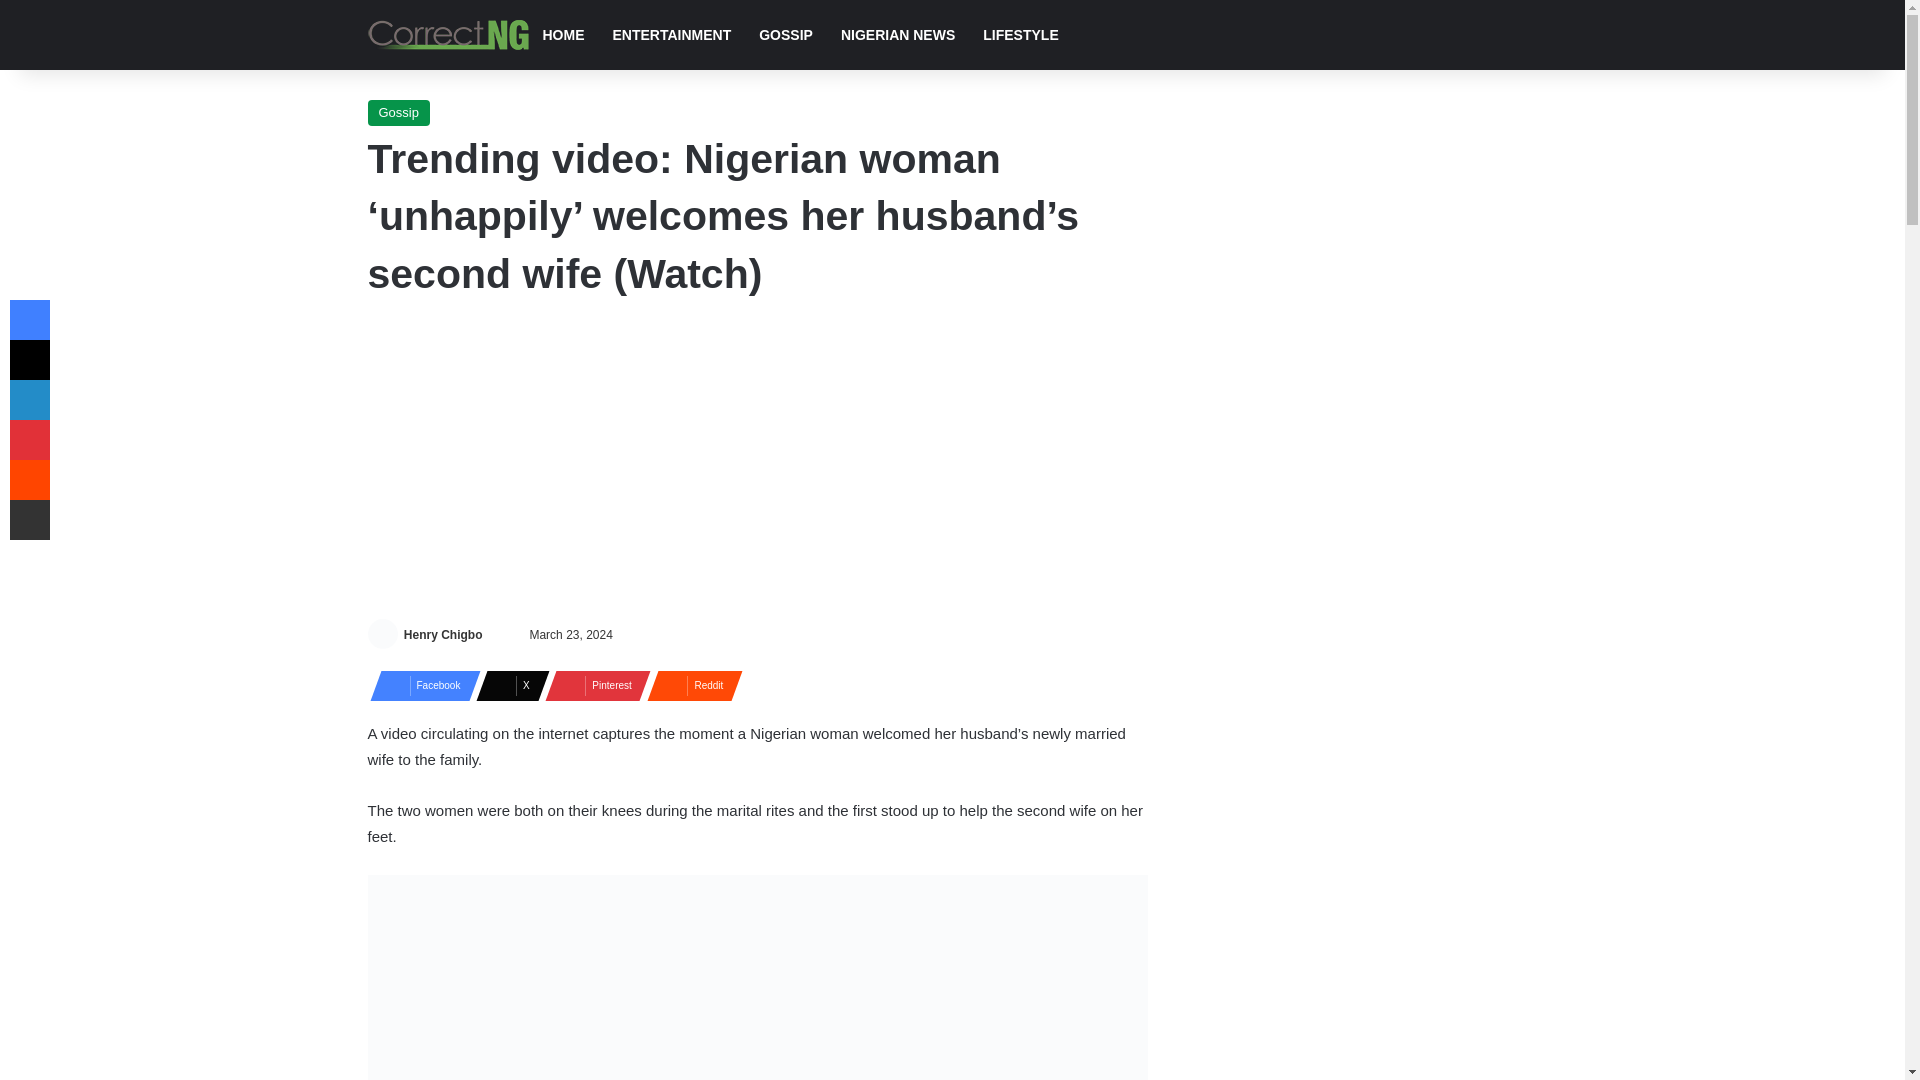 The height and width of the screenshot is (1080, 1920). I want to click on Henry Chigbo, so click(443, 634).